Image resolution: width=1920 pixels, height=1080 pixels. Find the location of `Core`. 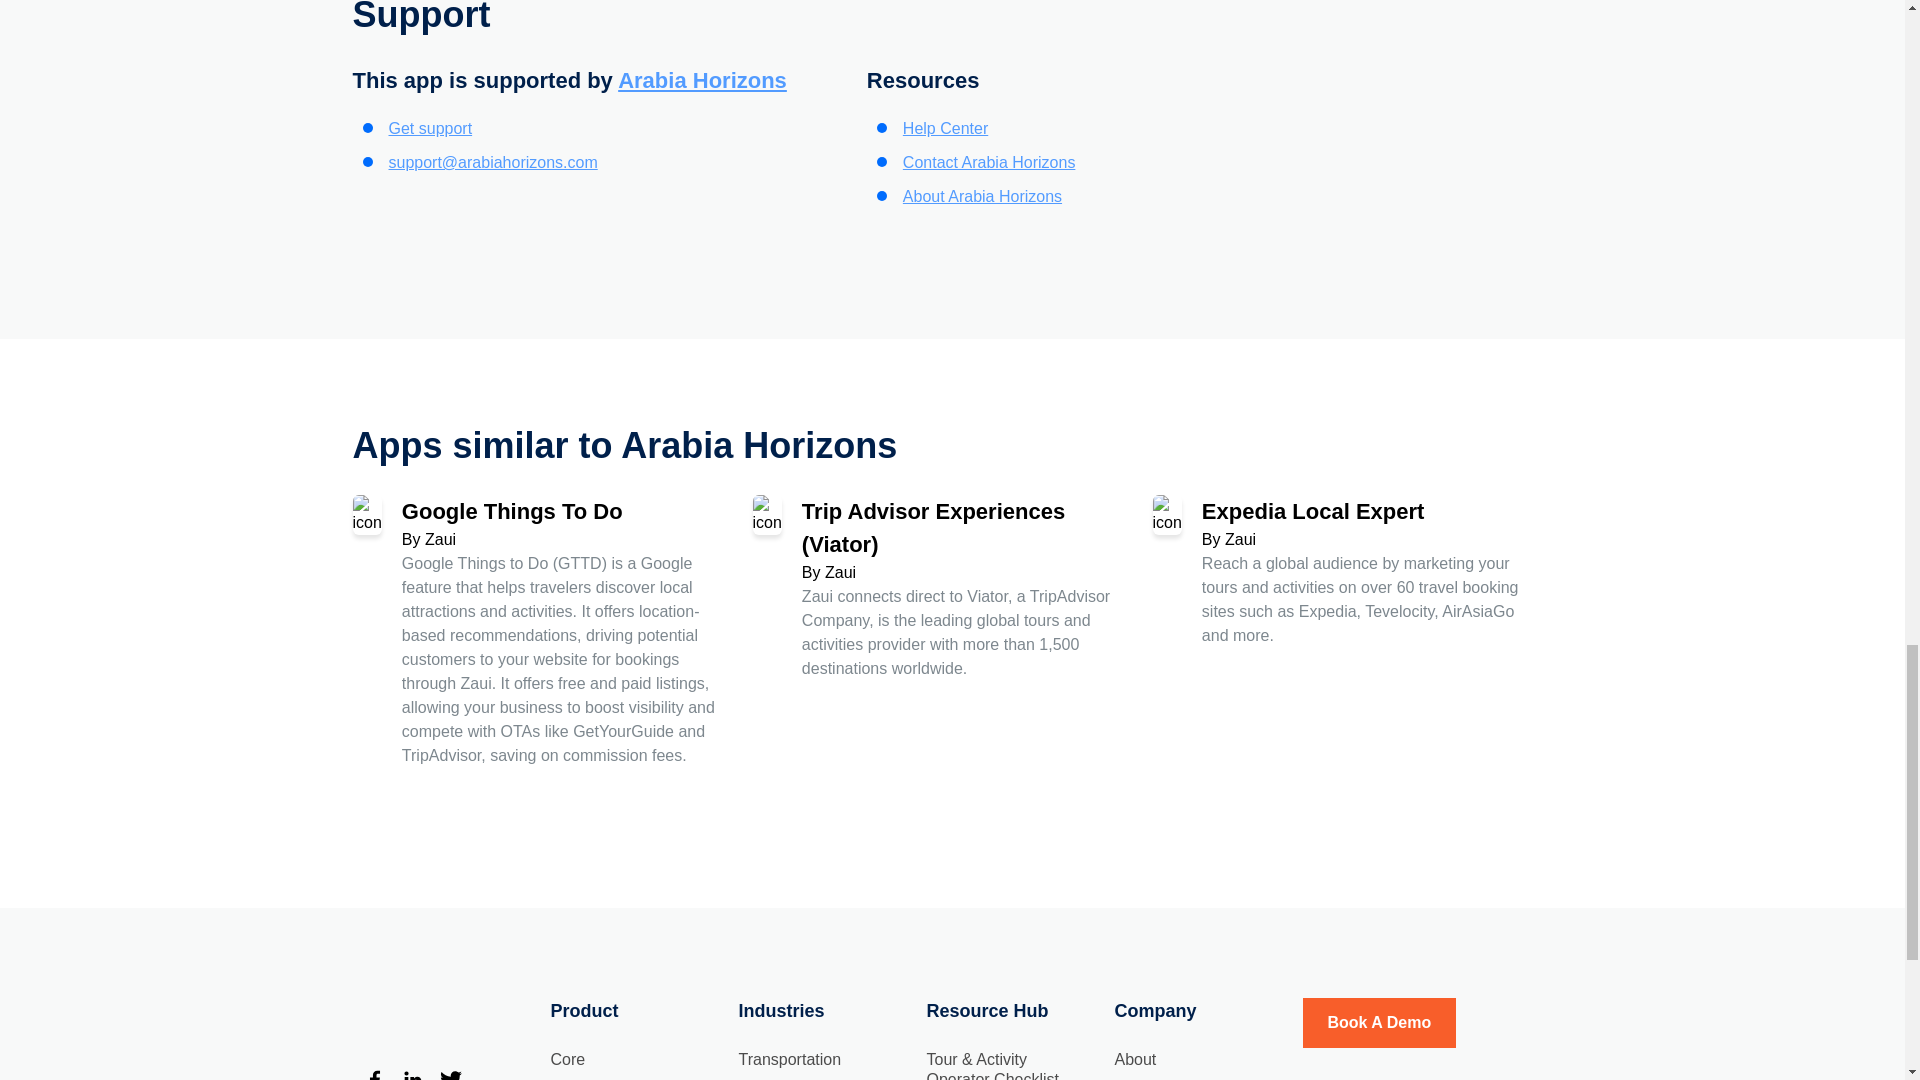

Core is located at coordinates (567, 1059).